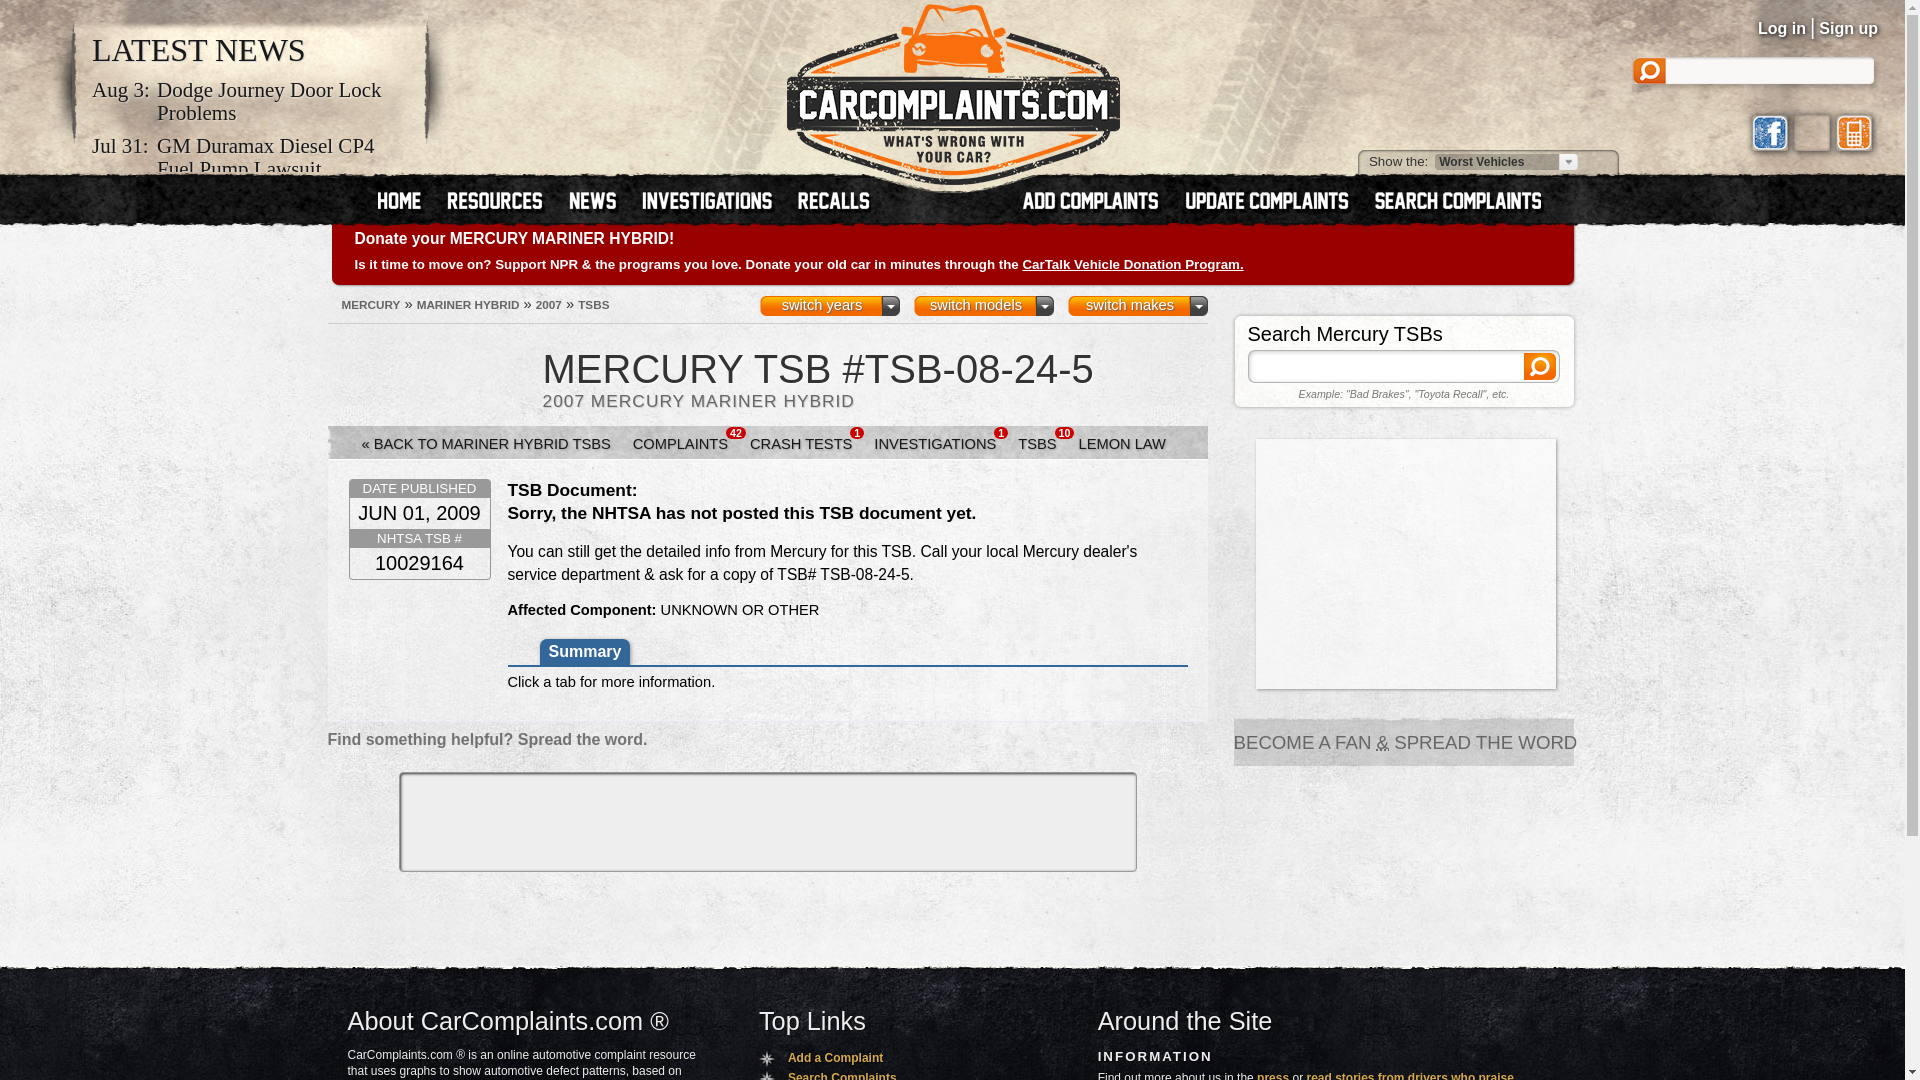  Describe the element at coordinates (1098, 202) in the screenshot. I see `add car complaints` at that location.